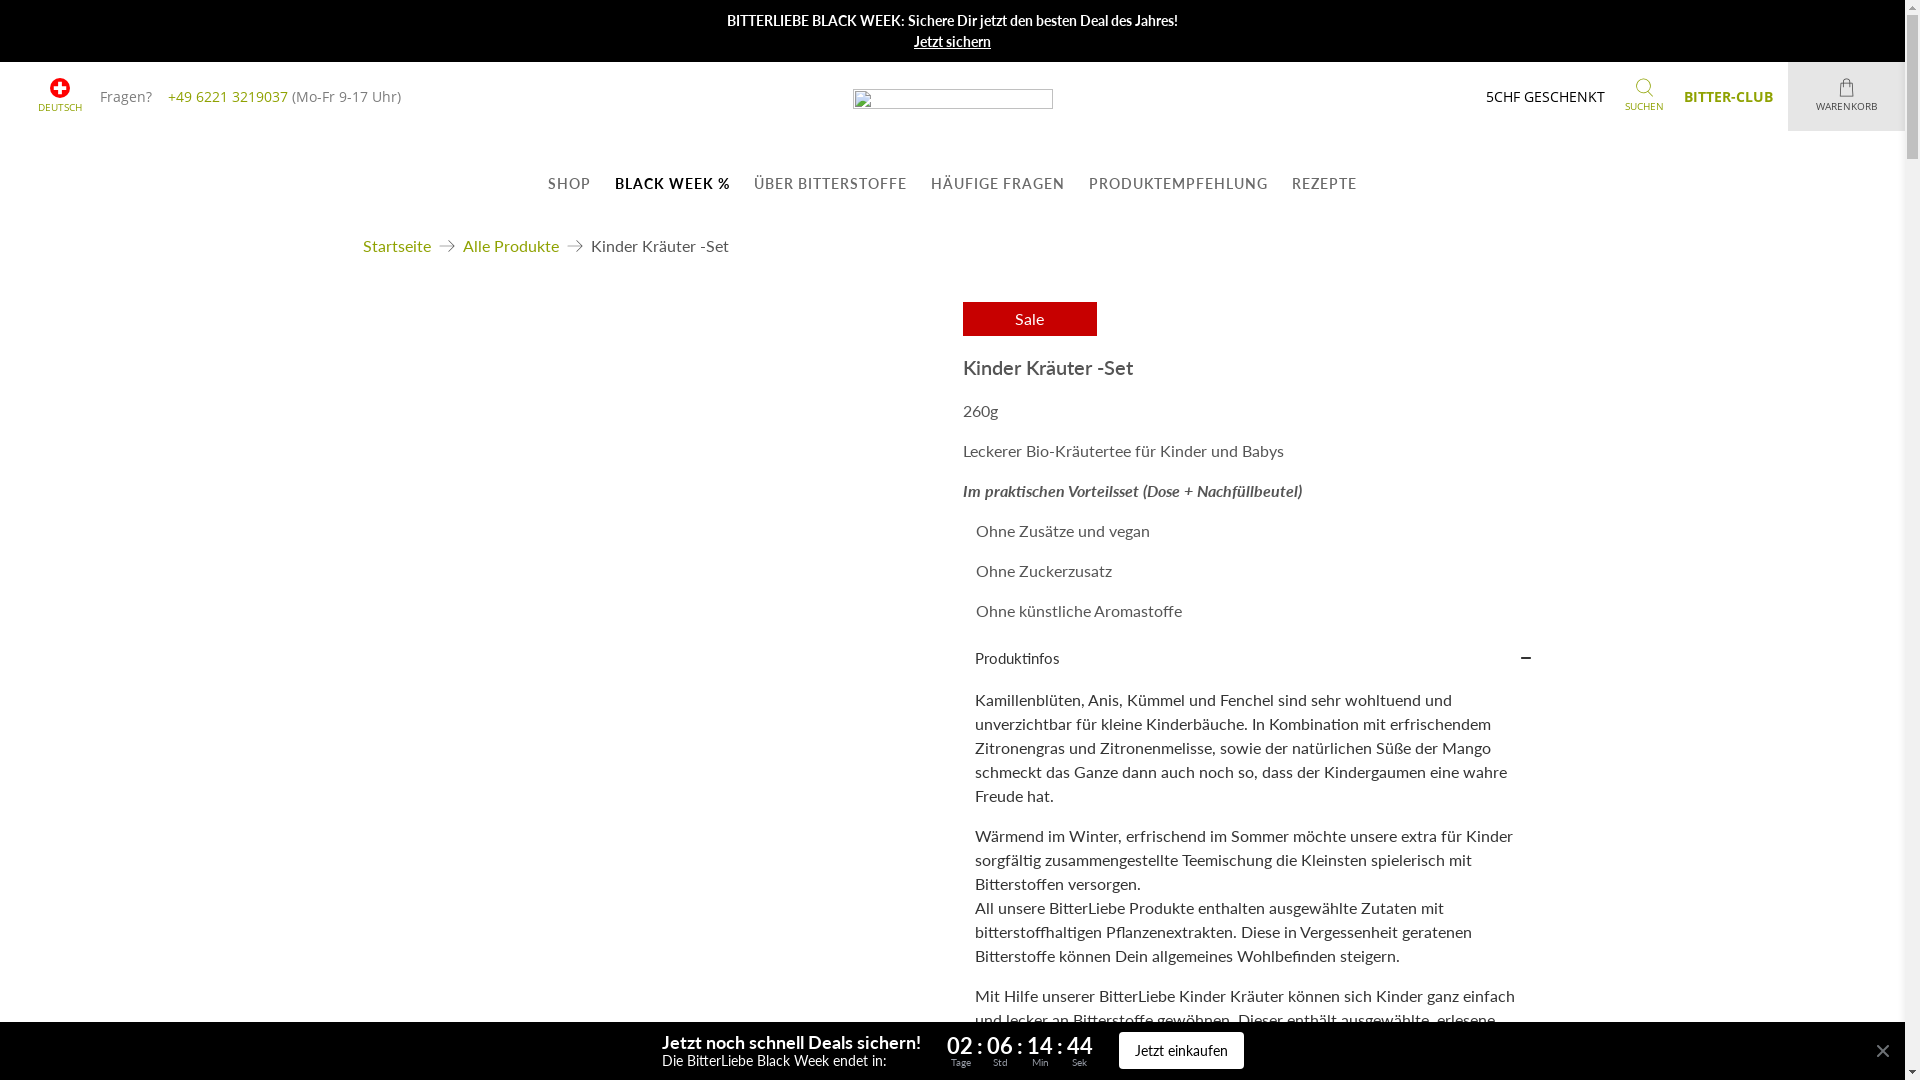 This screenshot has height=1080, width=1920. Describe the element at coordinates (1180, 1050) in the screenshot. I see `Jetzt einkaufen` at that location.